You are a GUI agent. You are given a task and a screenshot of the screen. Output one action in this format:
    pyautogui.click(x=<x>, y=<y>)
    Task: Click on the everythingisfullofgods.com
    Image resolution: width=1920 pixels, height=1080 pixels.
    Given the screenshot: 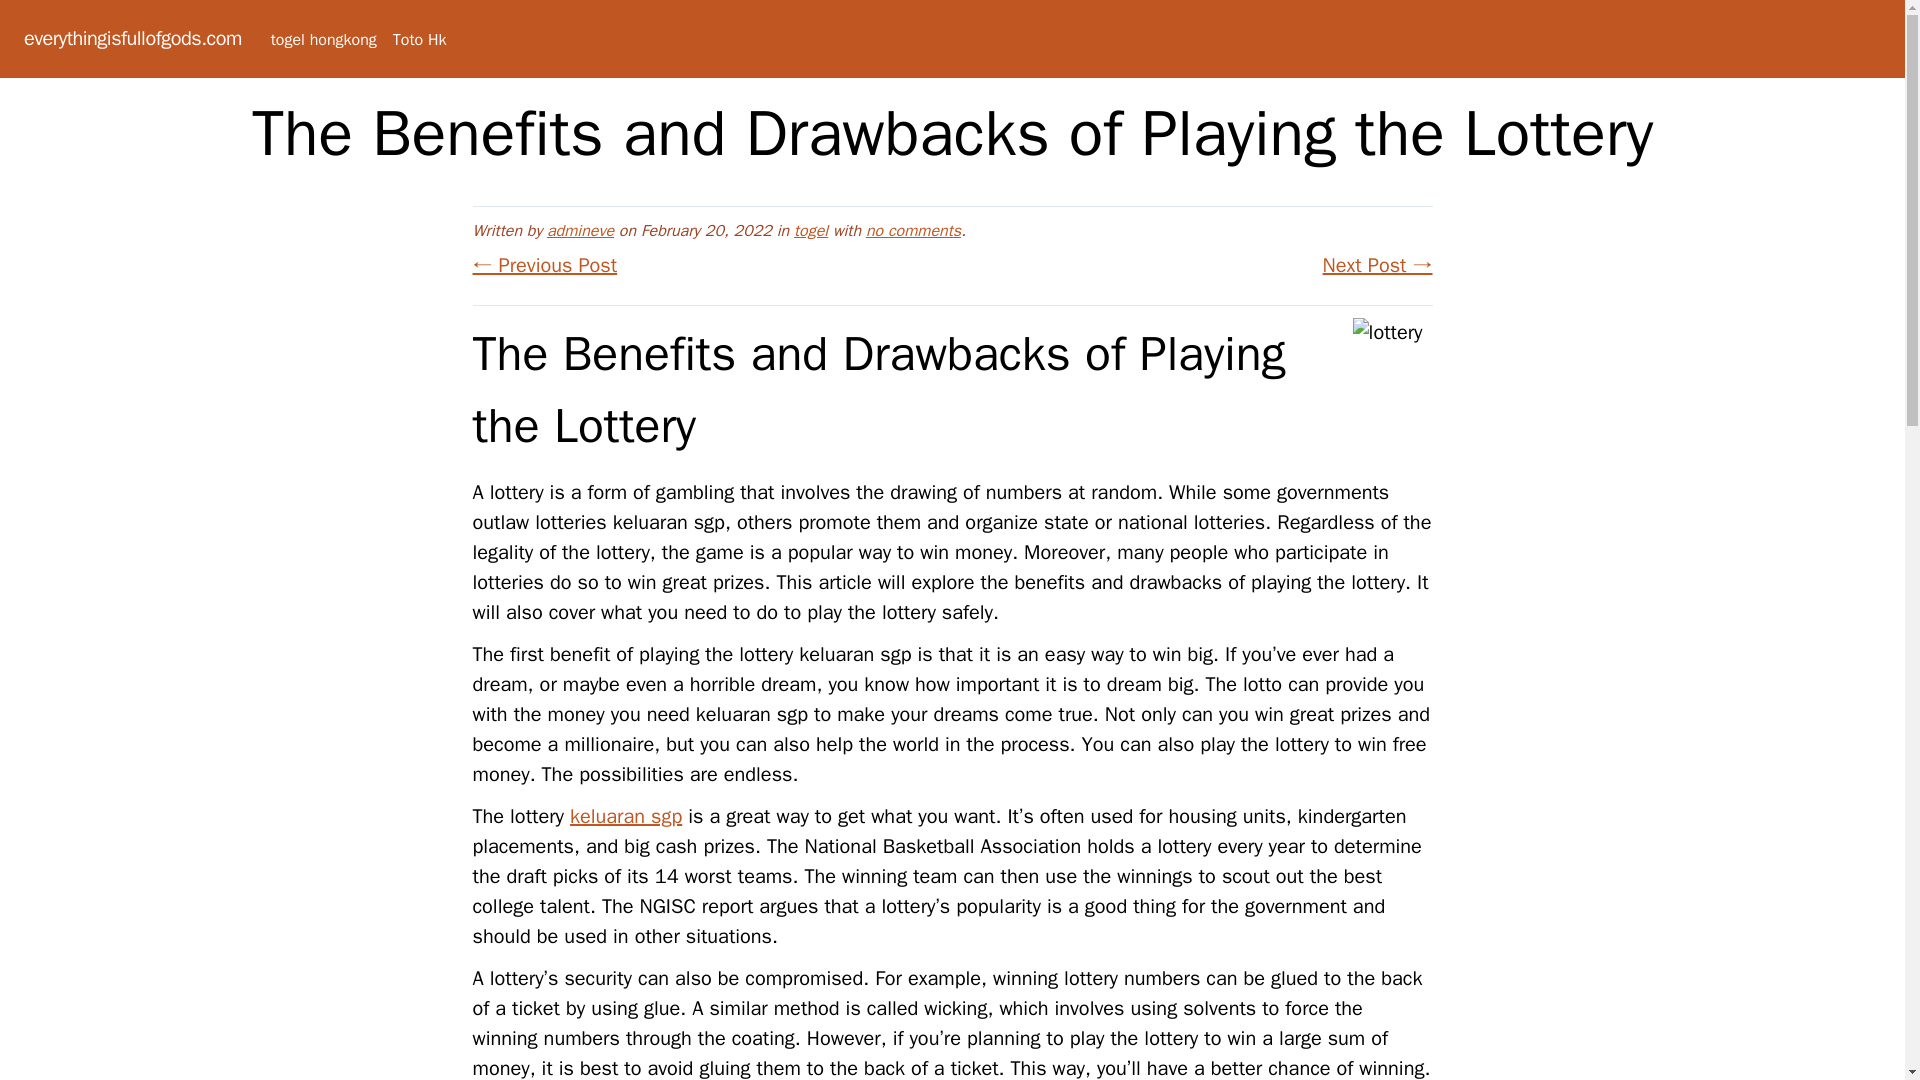 What is the action you would take?
    pyautogui.click(x=132, y=38)
    